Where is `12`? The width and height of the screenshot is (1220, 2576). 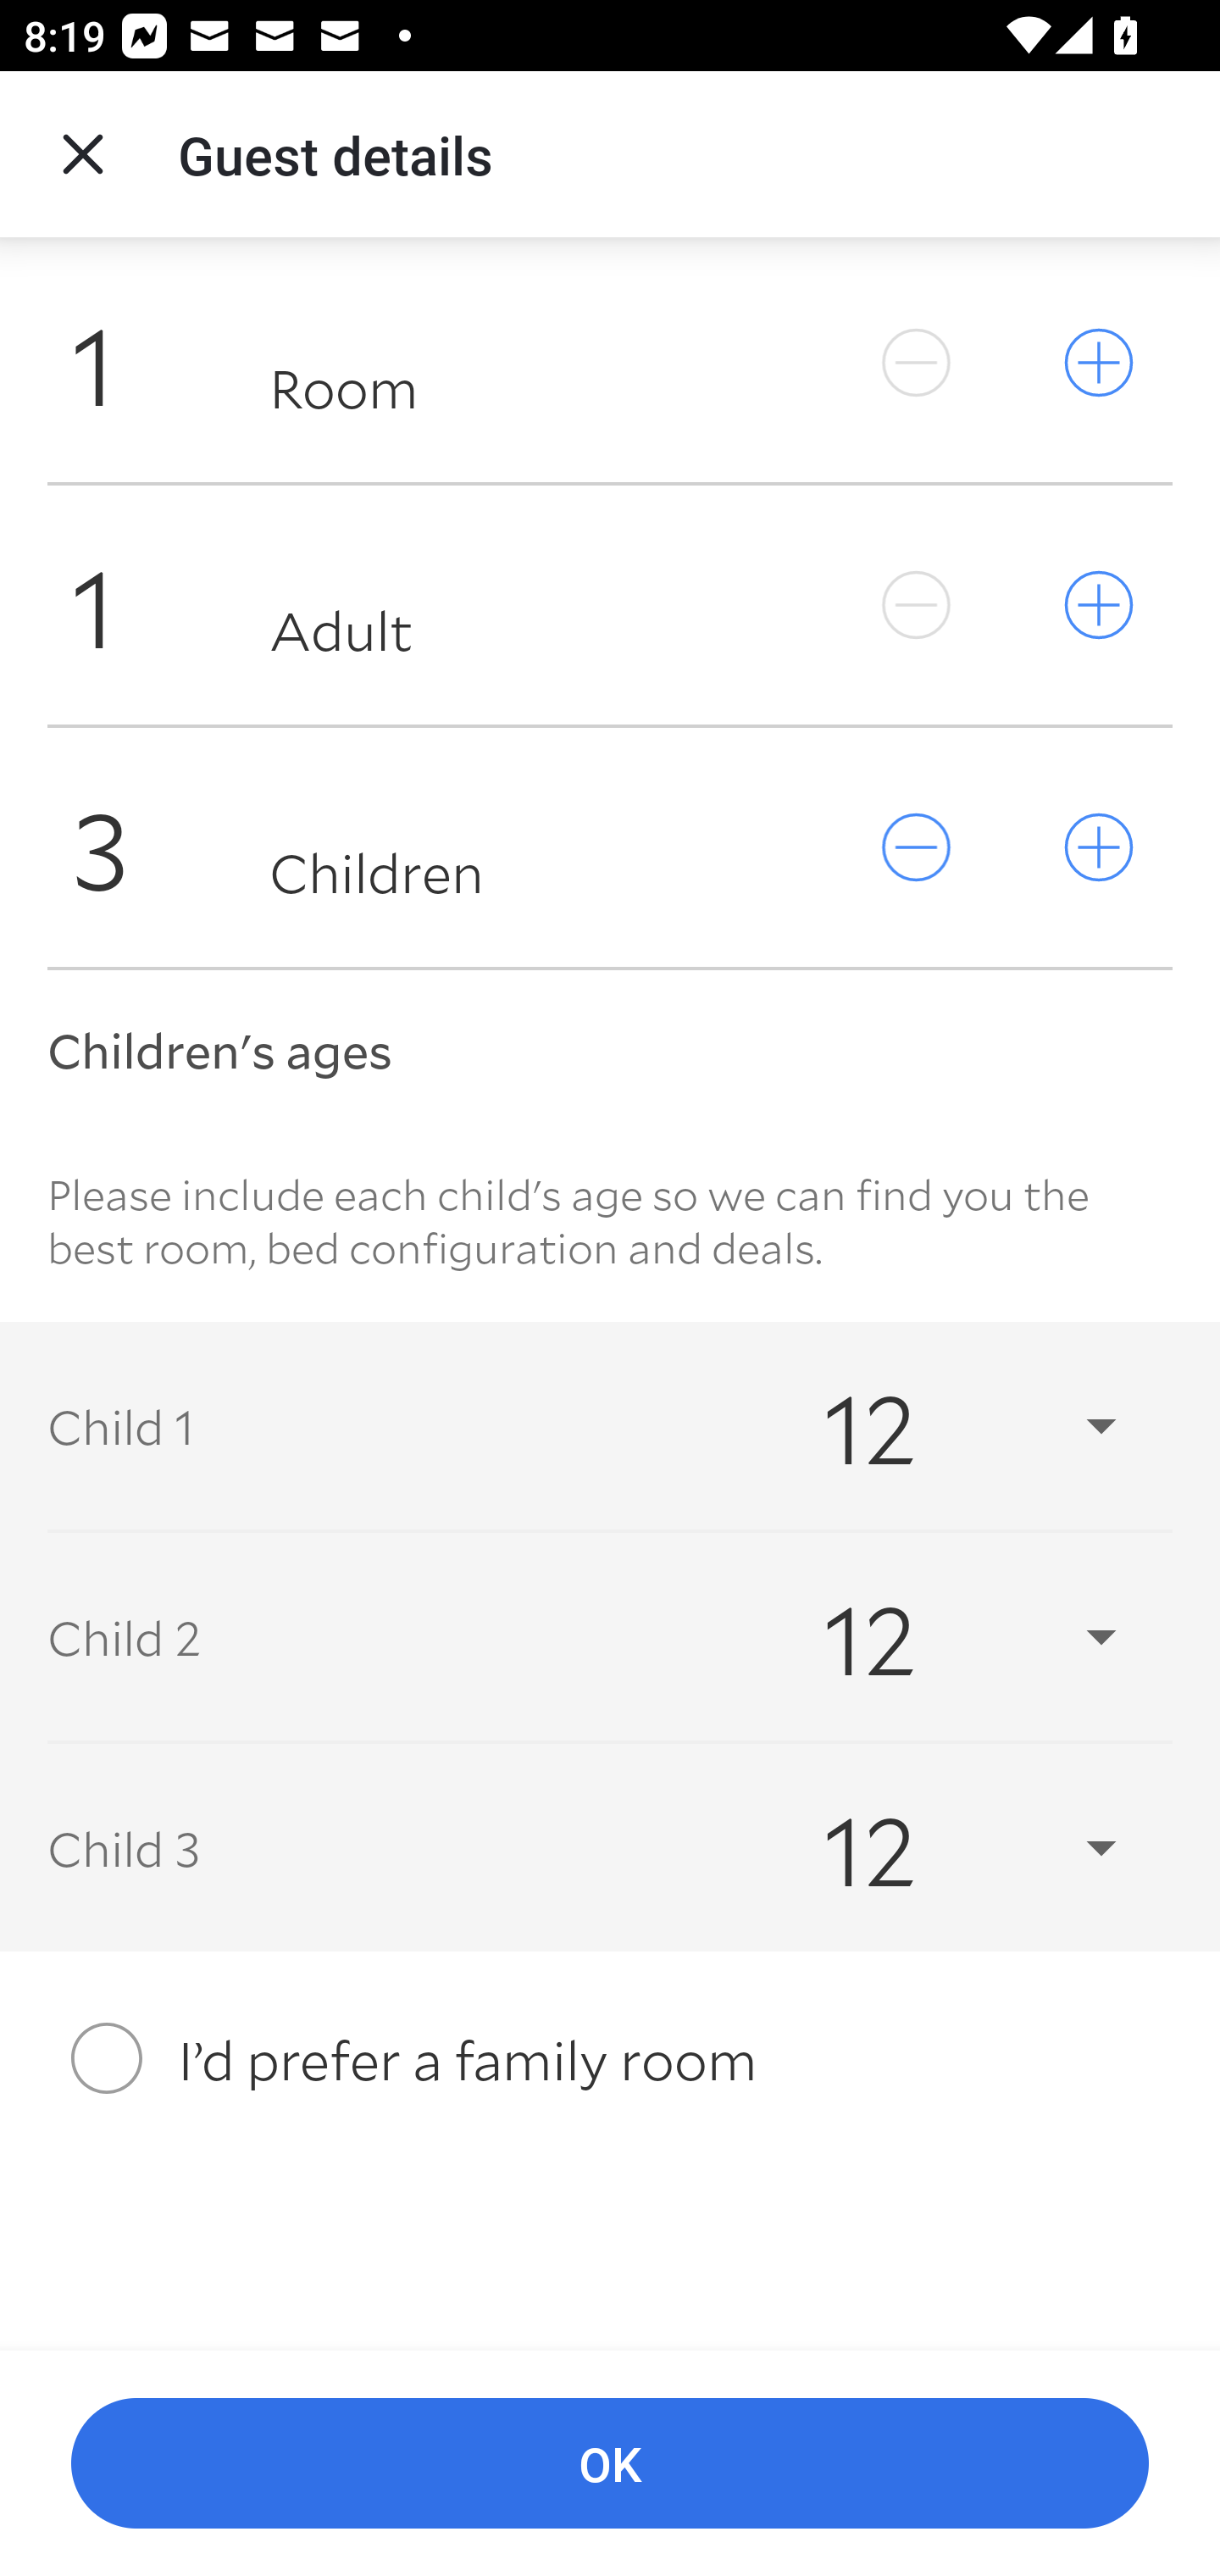 12 is located at coordinates (940, 1425).